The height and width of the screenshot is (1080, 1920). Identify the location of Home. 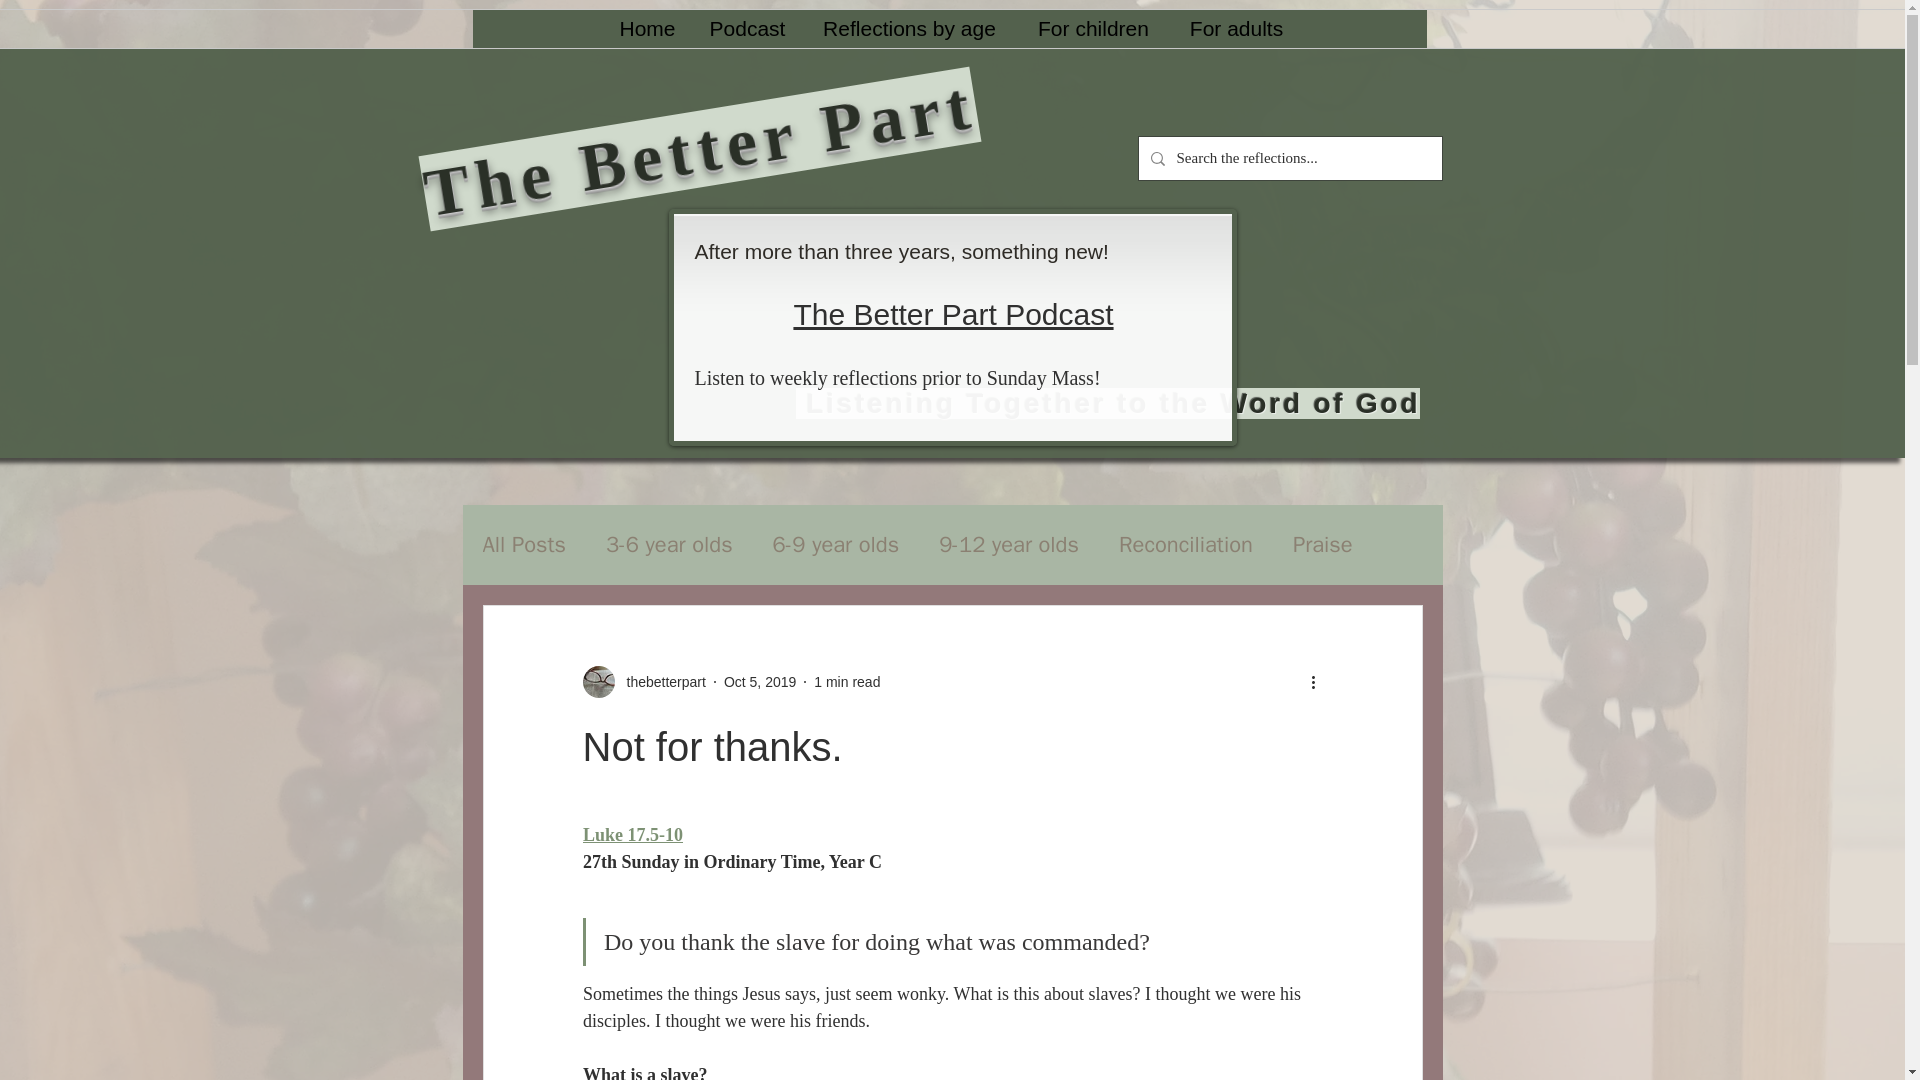
(646, 28).